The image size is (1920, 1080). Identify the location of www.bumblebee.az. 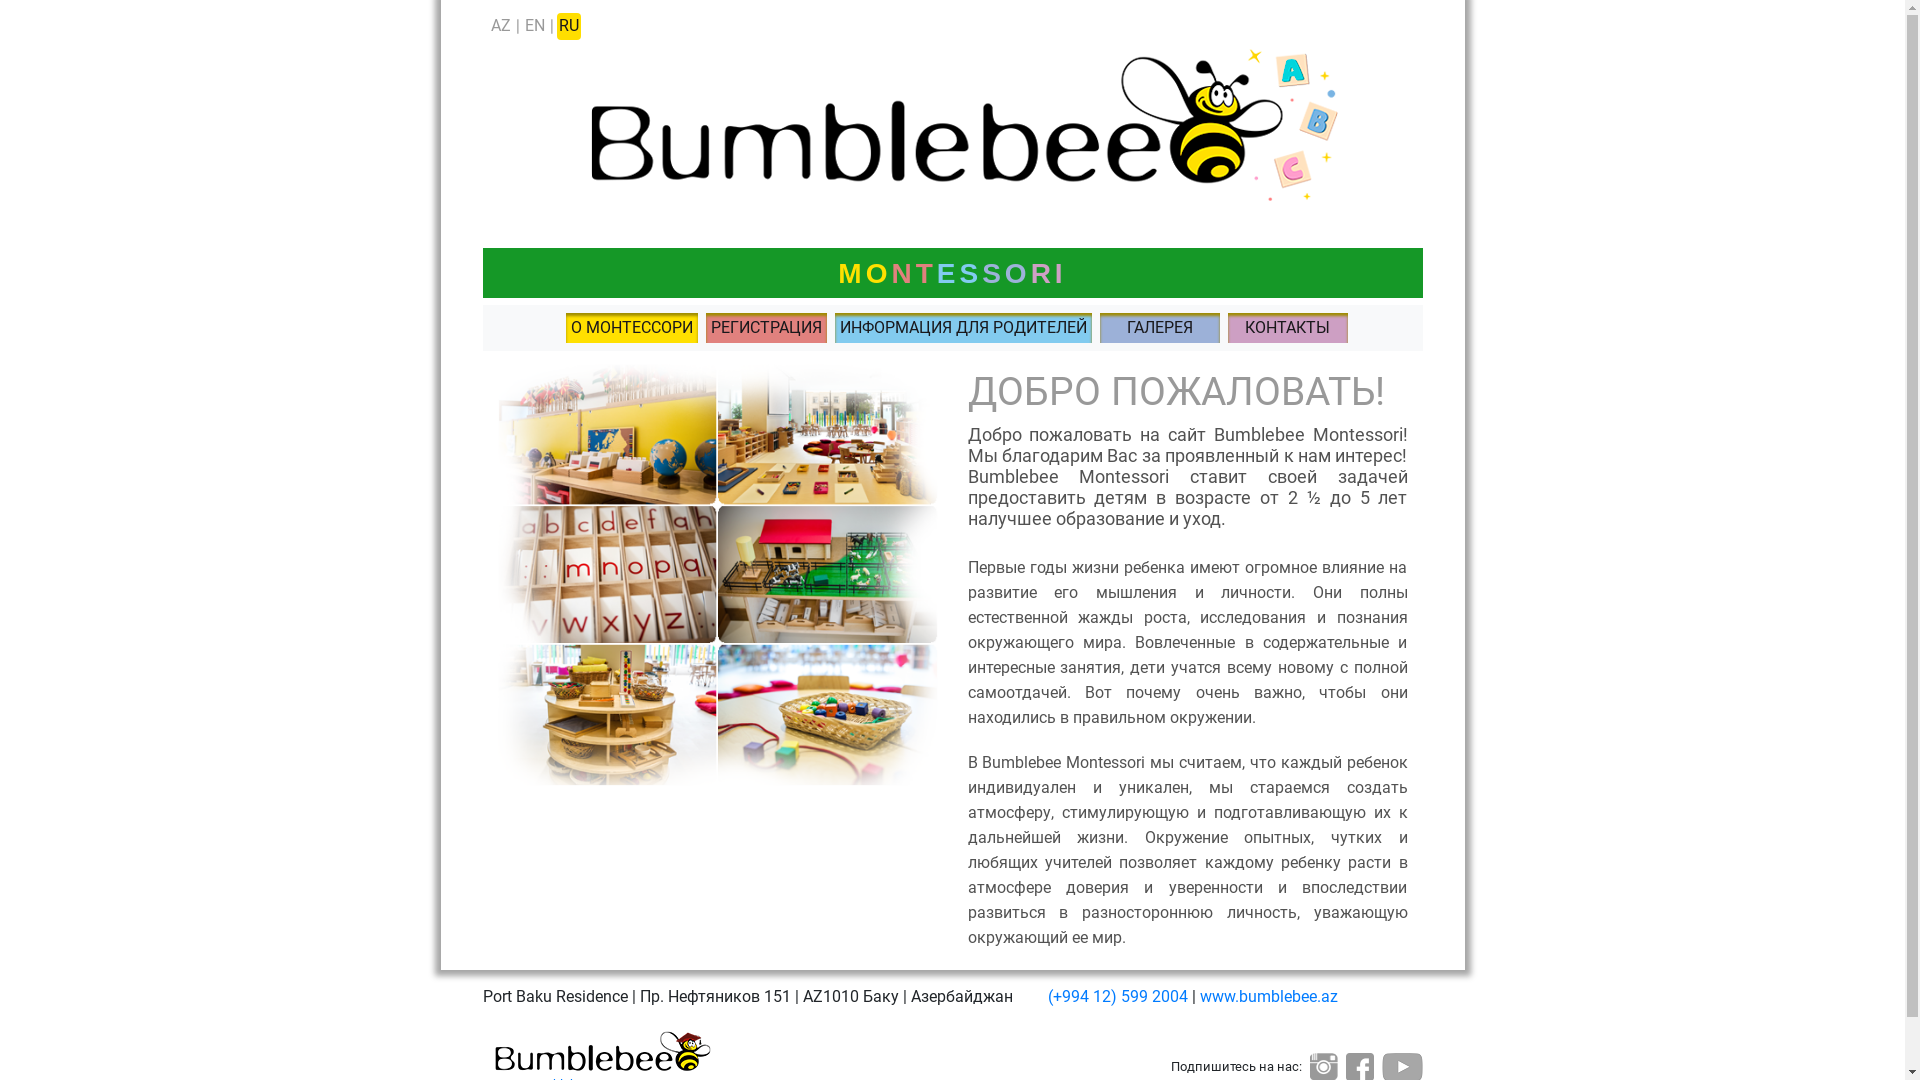
(1269, 996).